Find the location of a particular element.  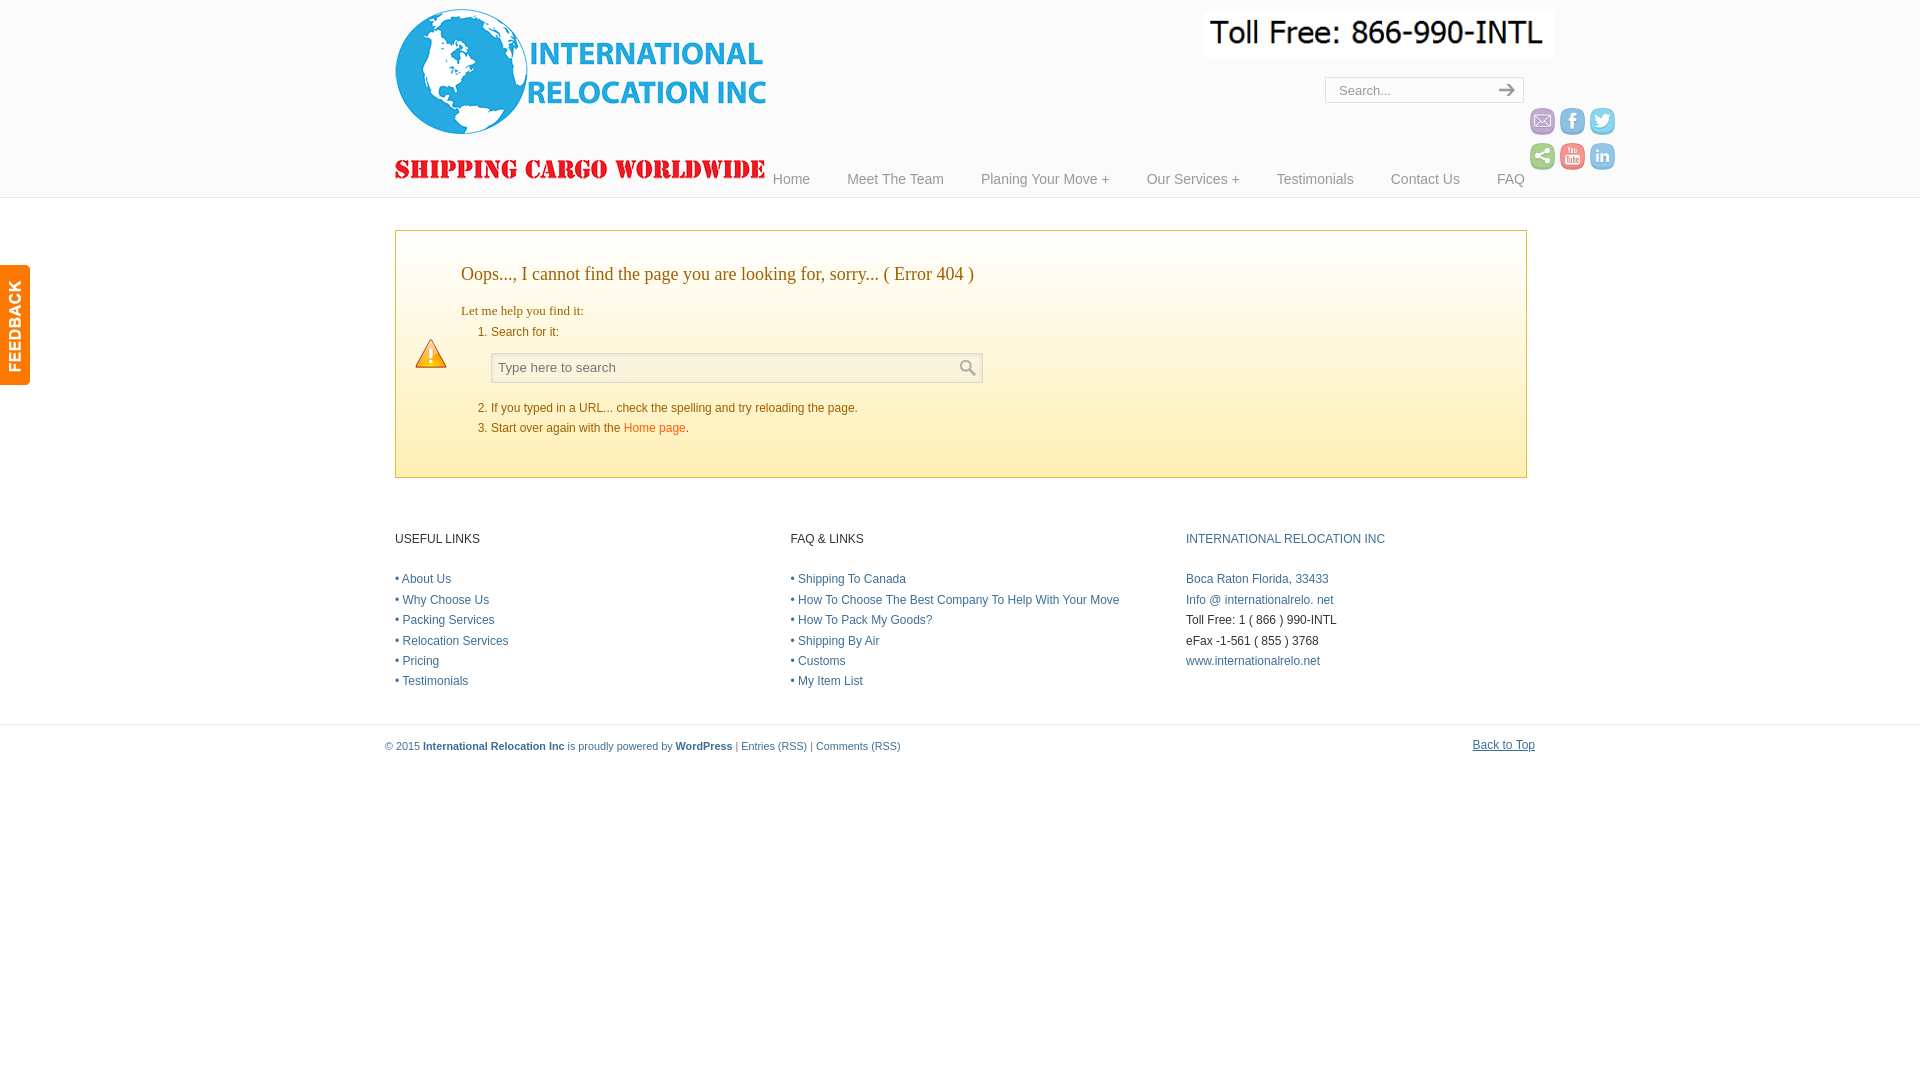

Meet The Team is located at coordinates (895, 178).